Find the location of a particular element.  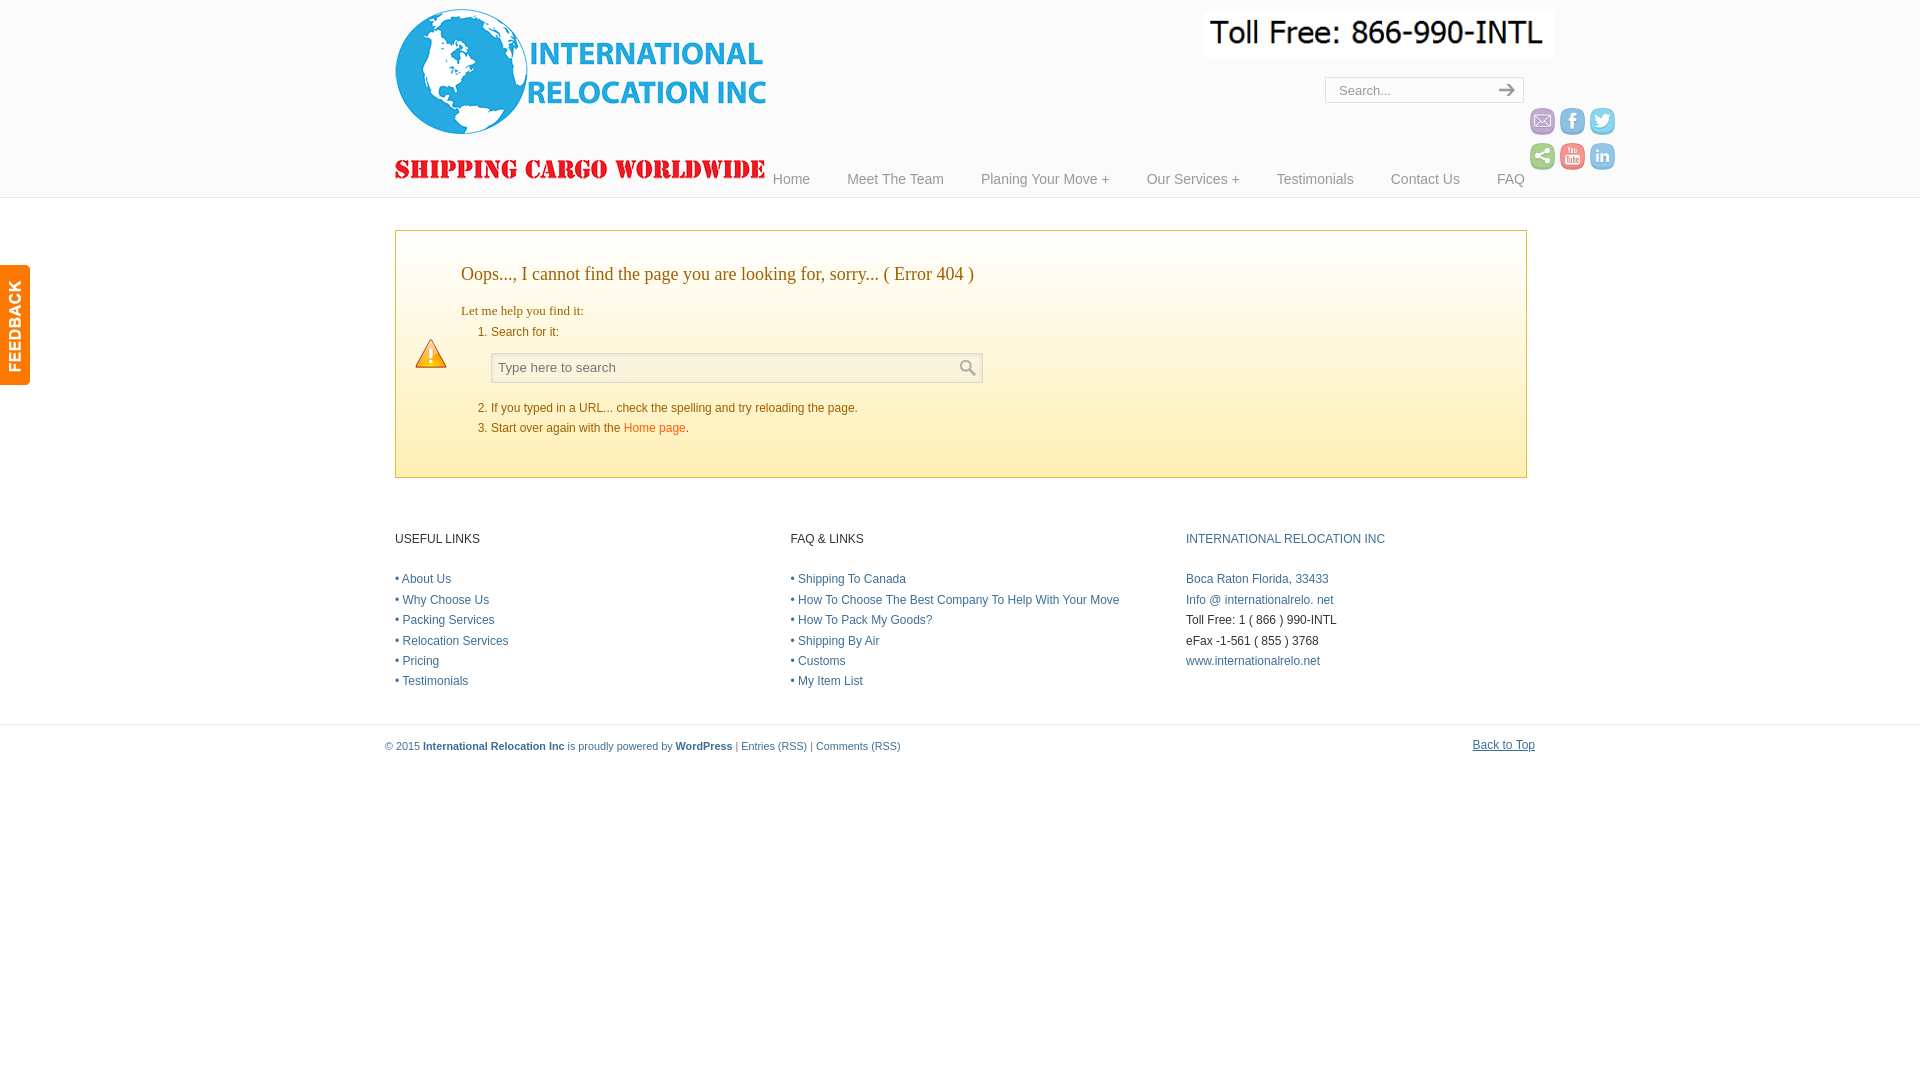

Meet The Team is located at coordinates (895, 178).